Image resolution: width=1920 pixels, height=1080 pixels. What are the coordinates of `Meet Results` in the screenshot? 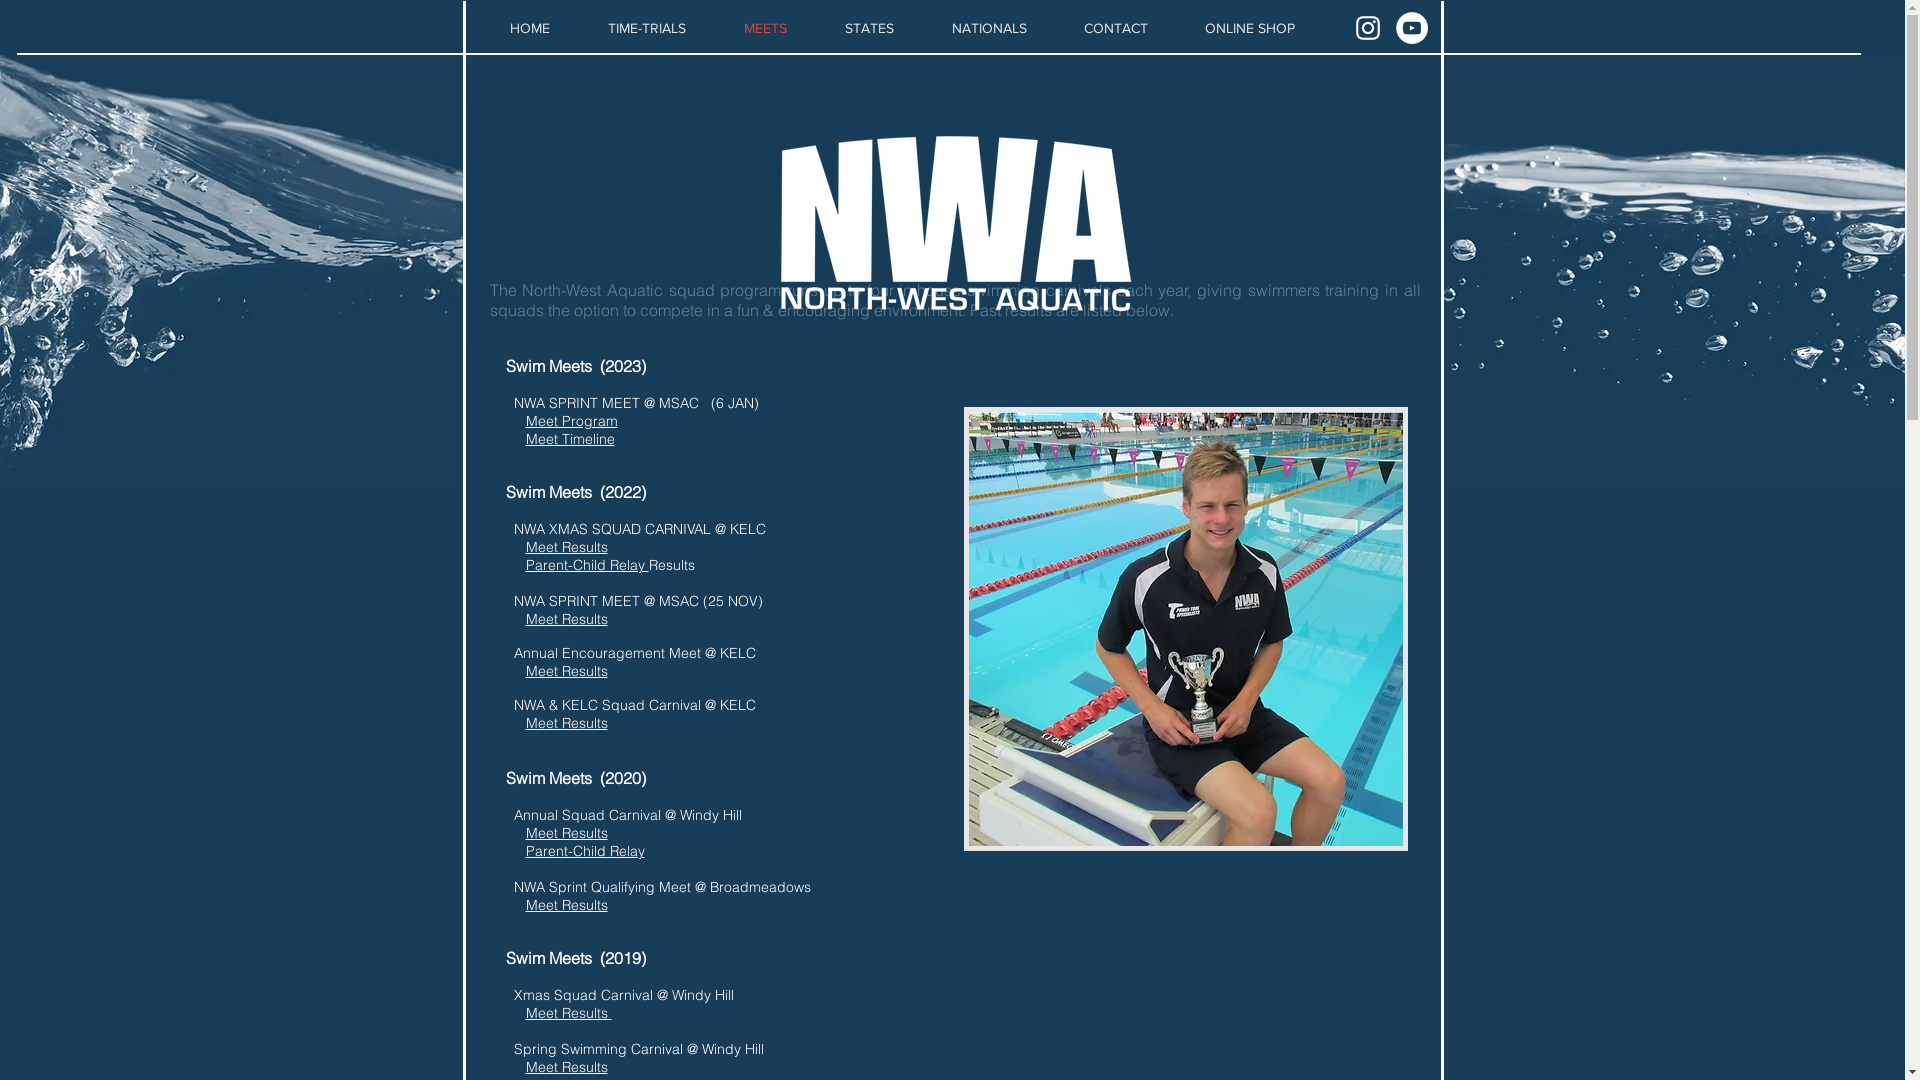 It's located at (567, 671).